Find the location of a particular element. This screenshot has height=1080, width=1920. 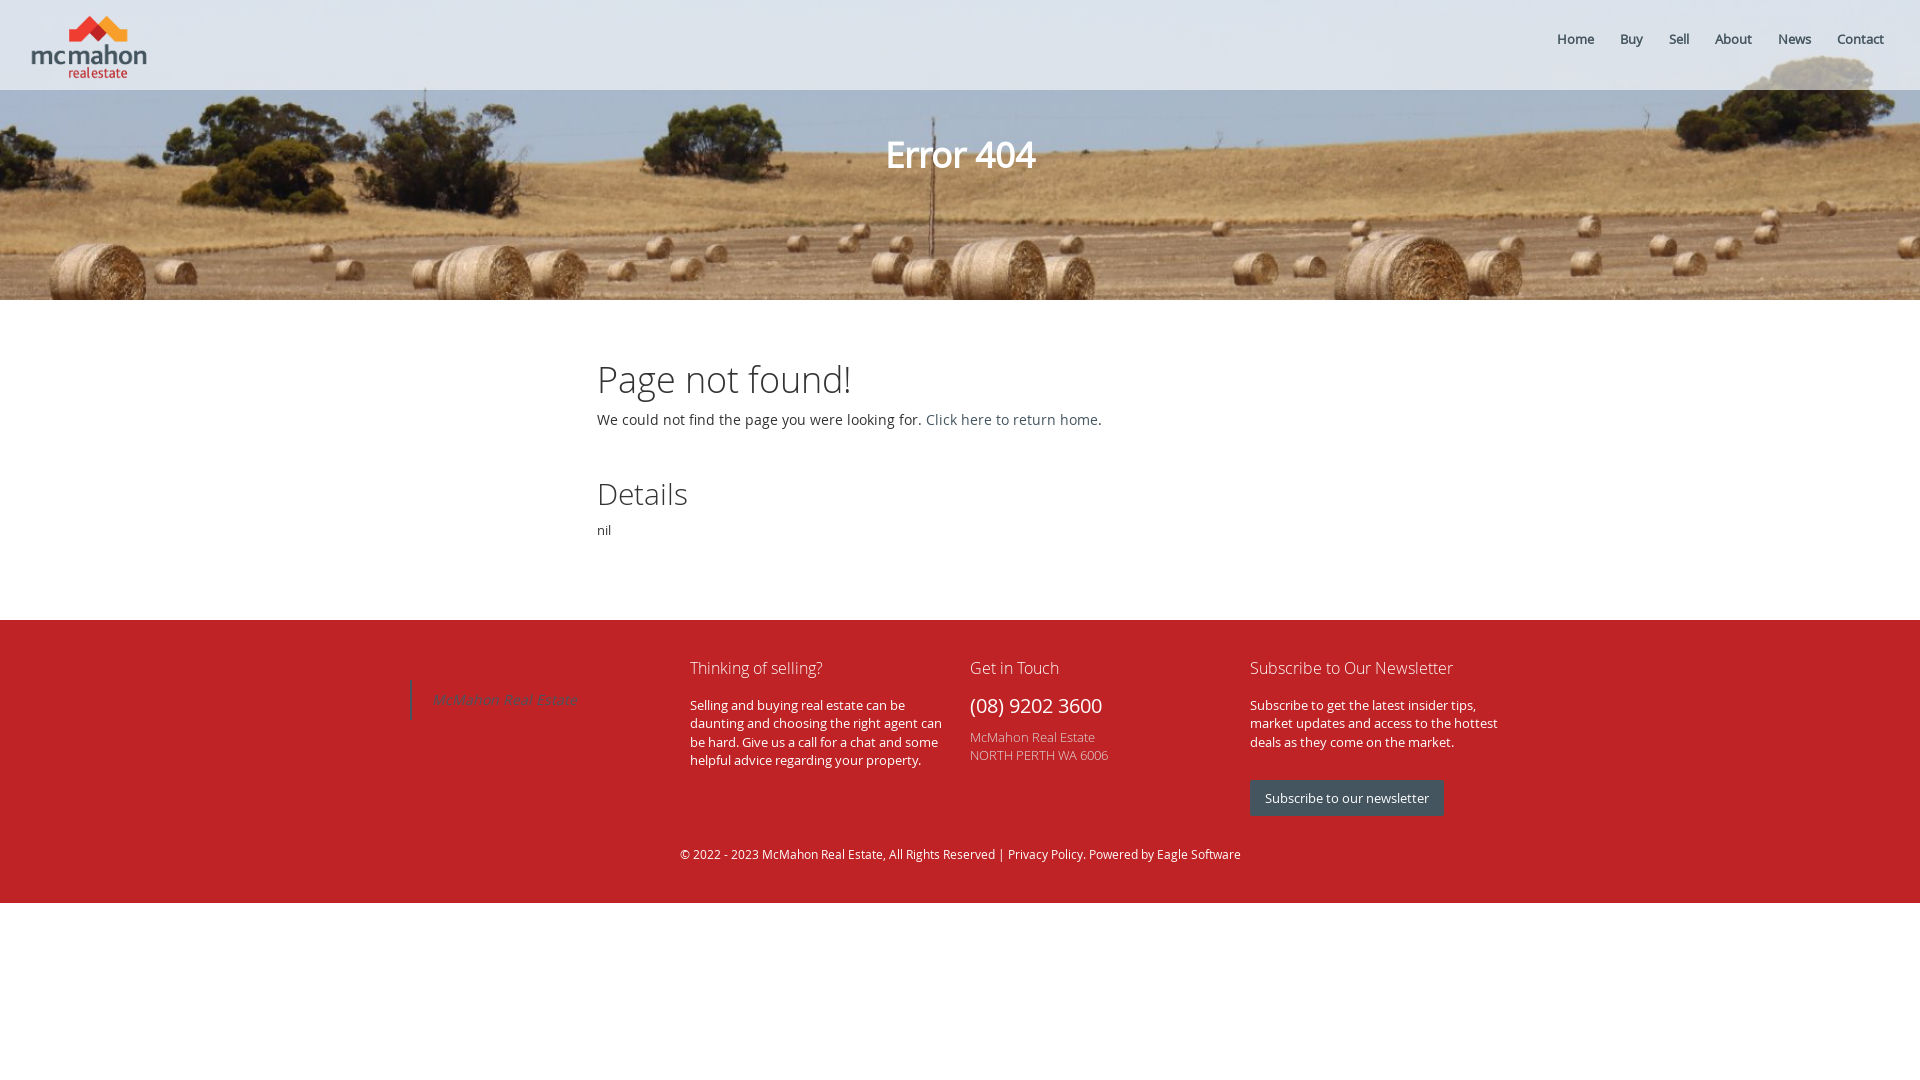

Click here to return home is located at coordinates (1012, 420).